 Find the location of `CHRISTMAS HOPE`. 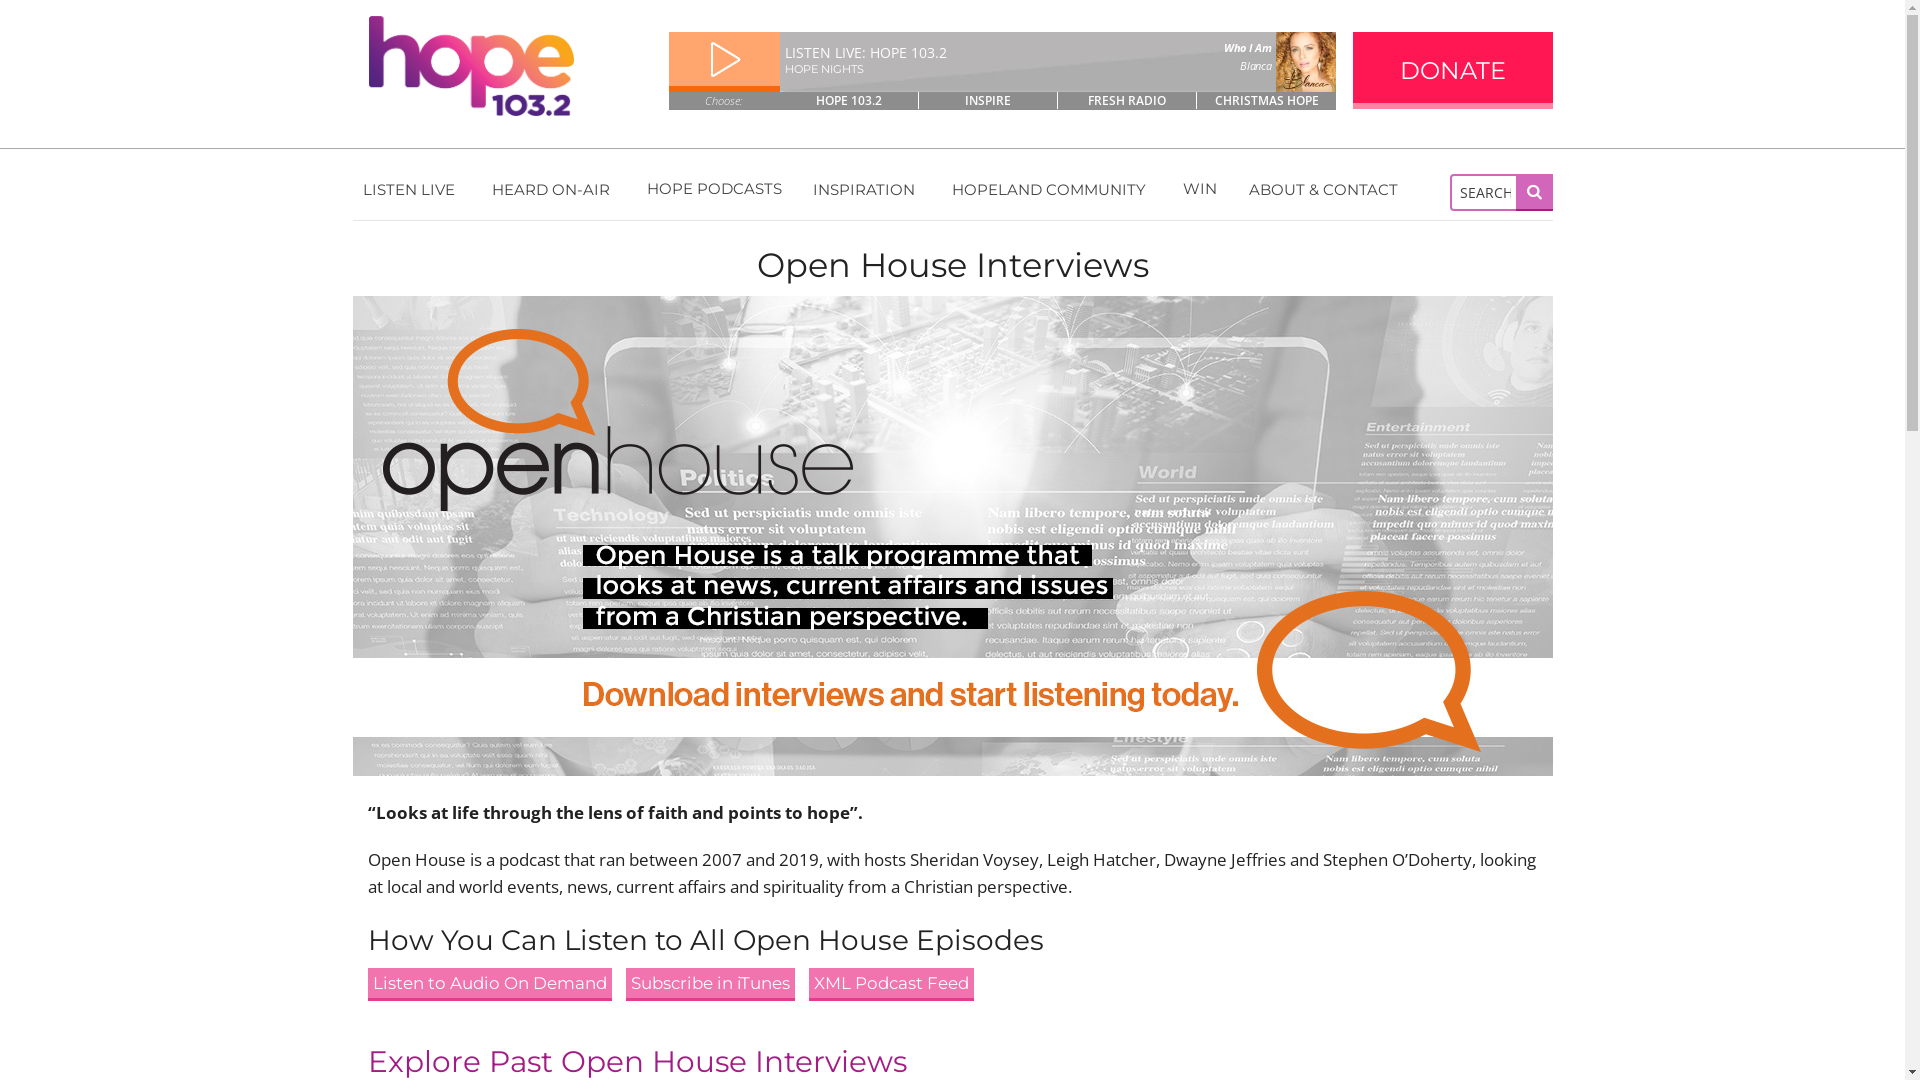

CHRISTMAS HOPE is located at coordinates (1266, 100).